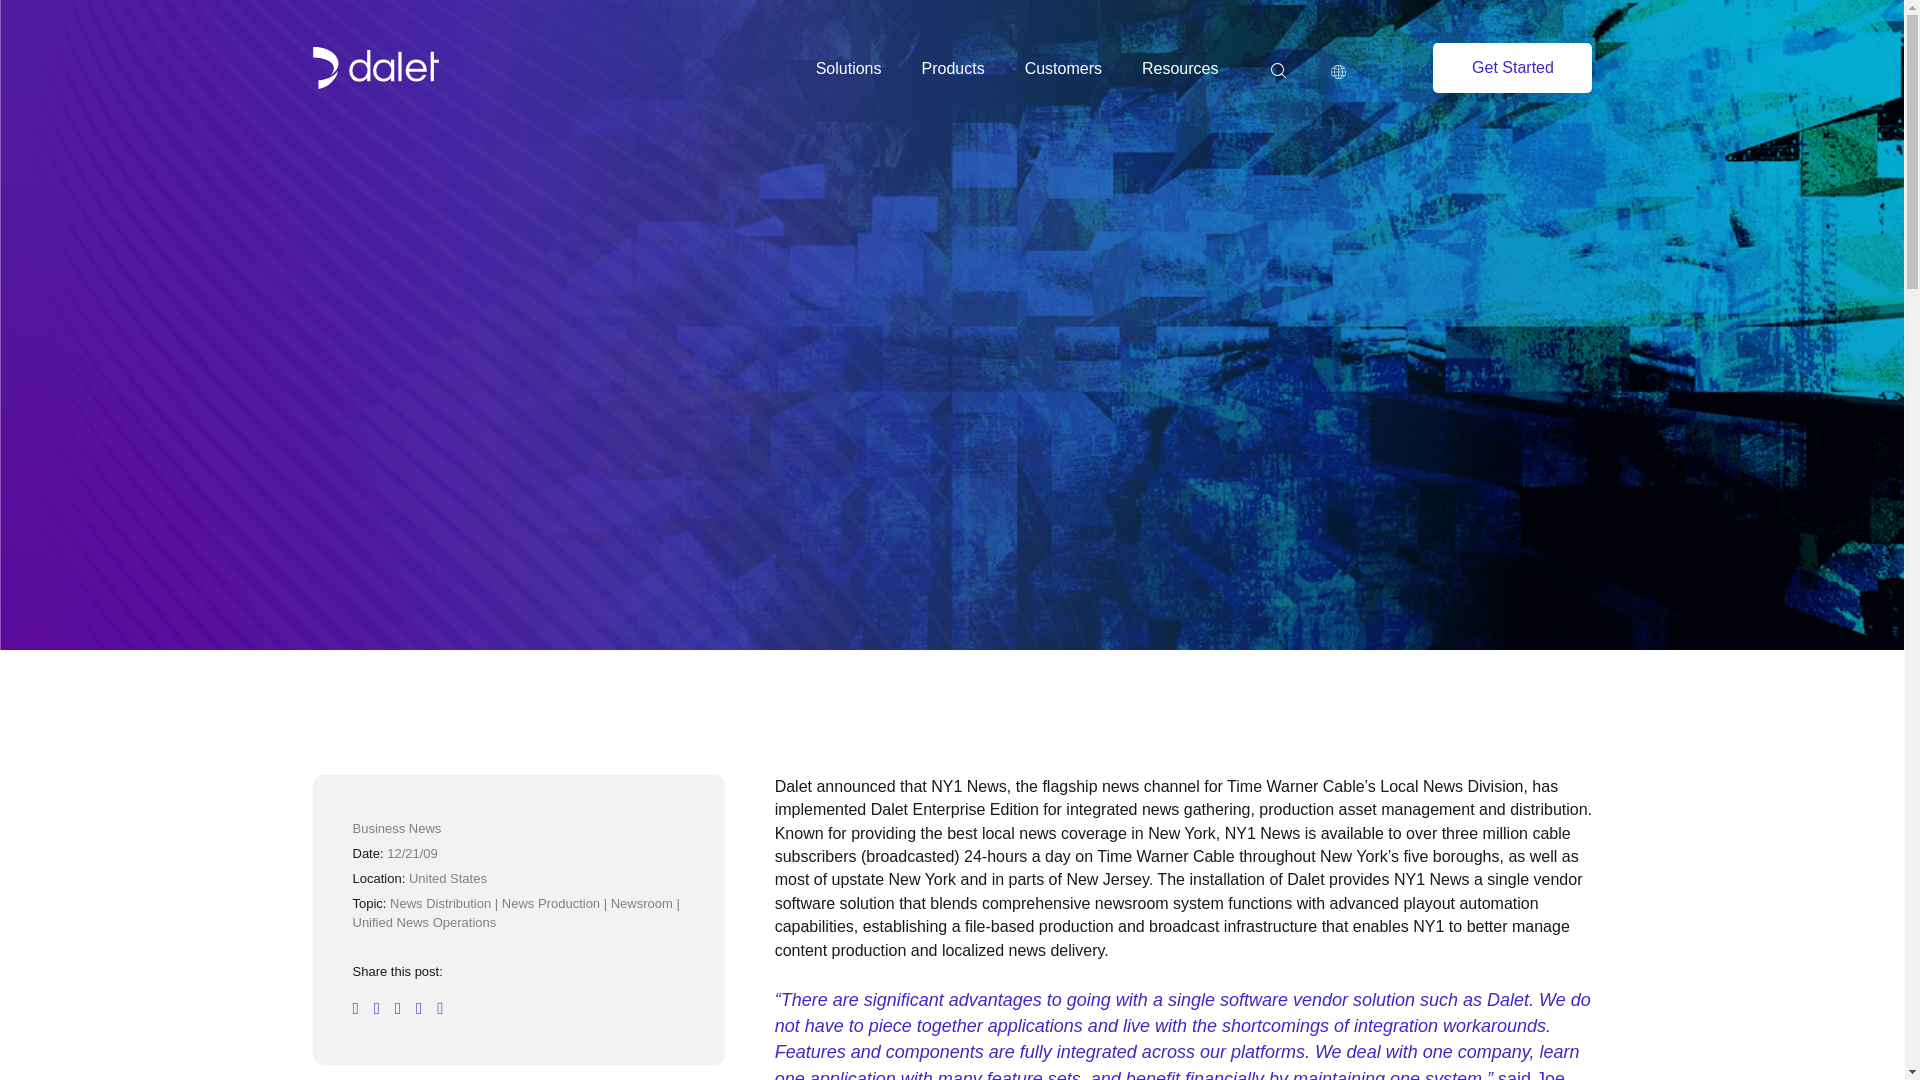 The height and width of the screenshot is (1080, 1920). What do you see at coordinates (952, 68) in the screenshot?
I see `Products` at bounding box center [952, 68].